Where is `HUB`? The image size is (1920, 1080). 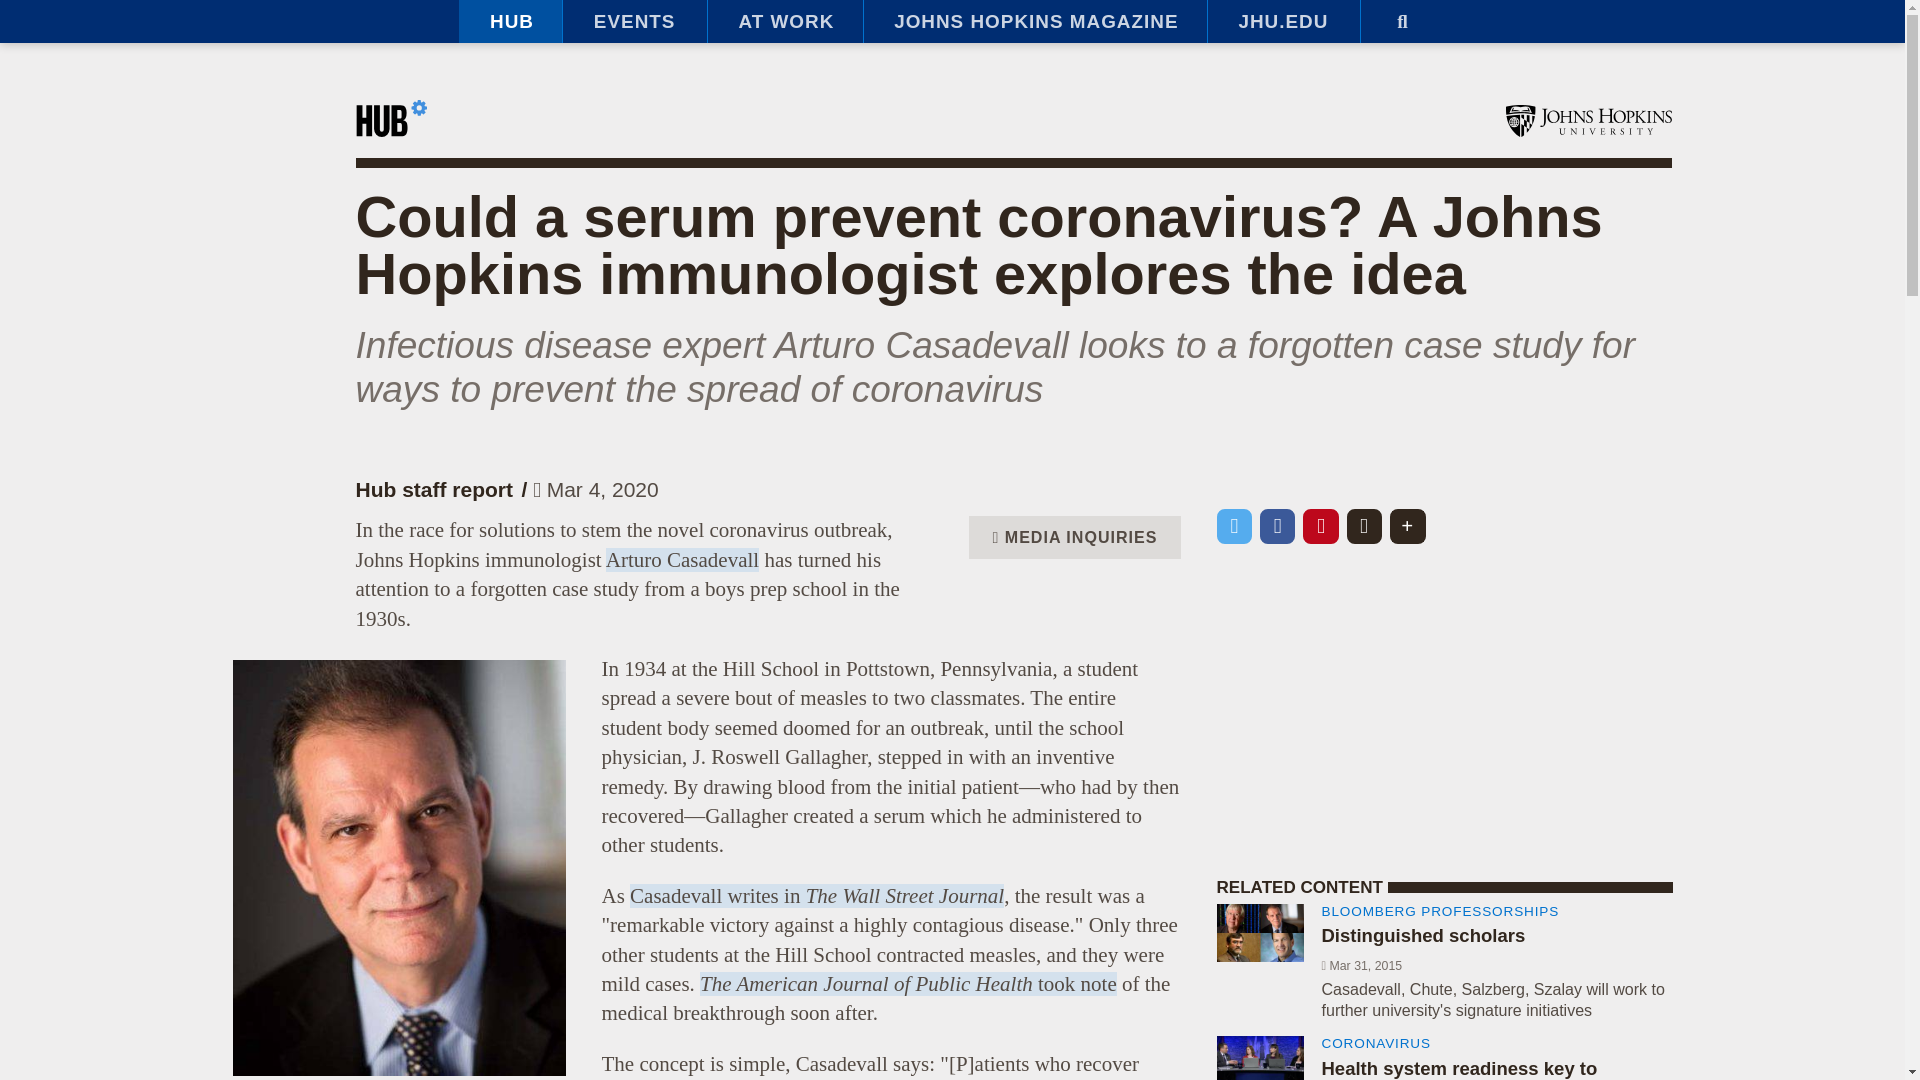
HUB is located at coordinates (510, 22).